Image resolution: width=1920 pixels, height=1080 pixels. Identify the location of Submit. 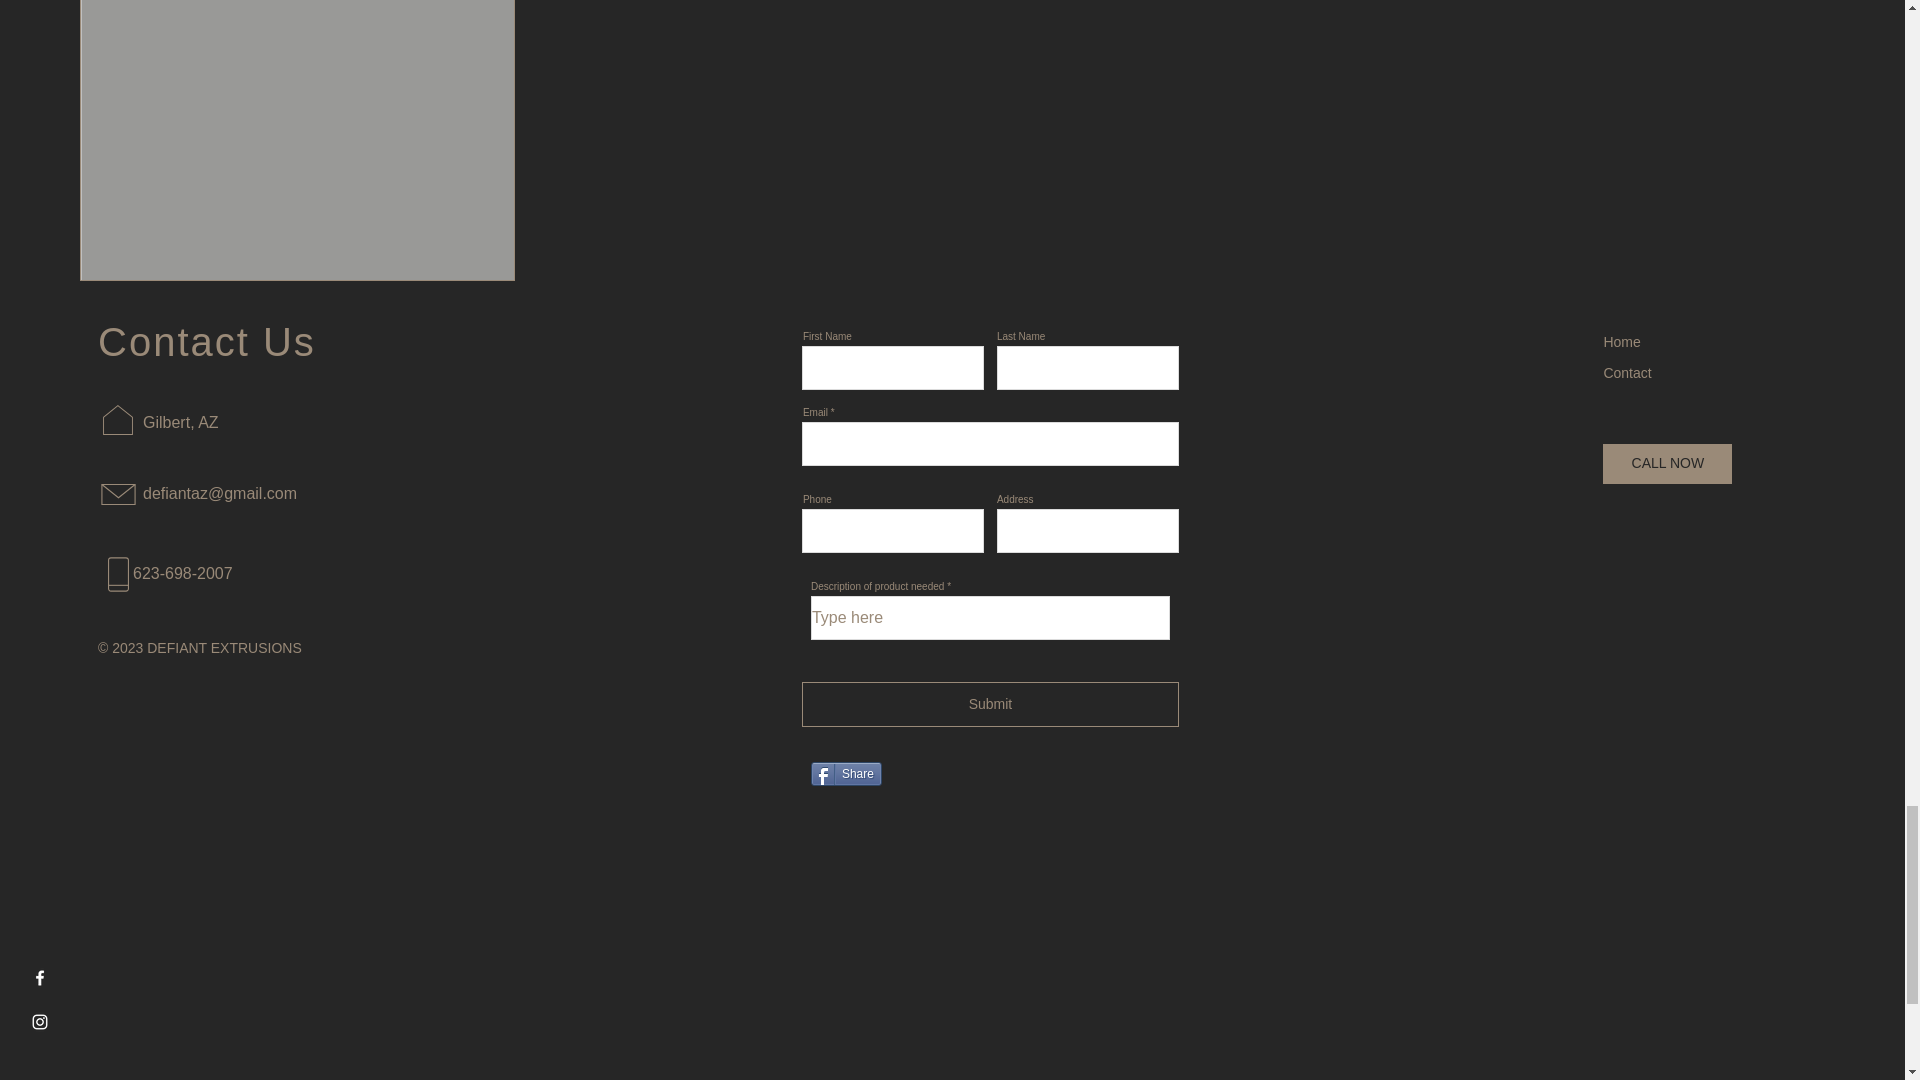
(990, 704).